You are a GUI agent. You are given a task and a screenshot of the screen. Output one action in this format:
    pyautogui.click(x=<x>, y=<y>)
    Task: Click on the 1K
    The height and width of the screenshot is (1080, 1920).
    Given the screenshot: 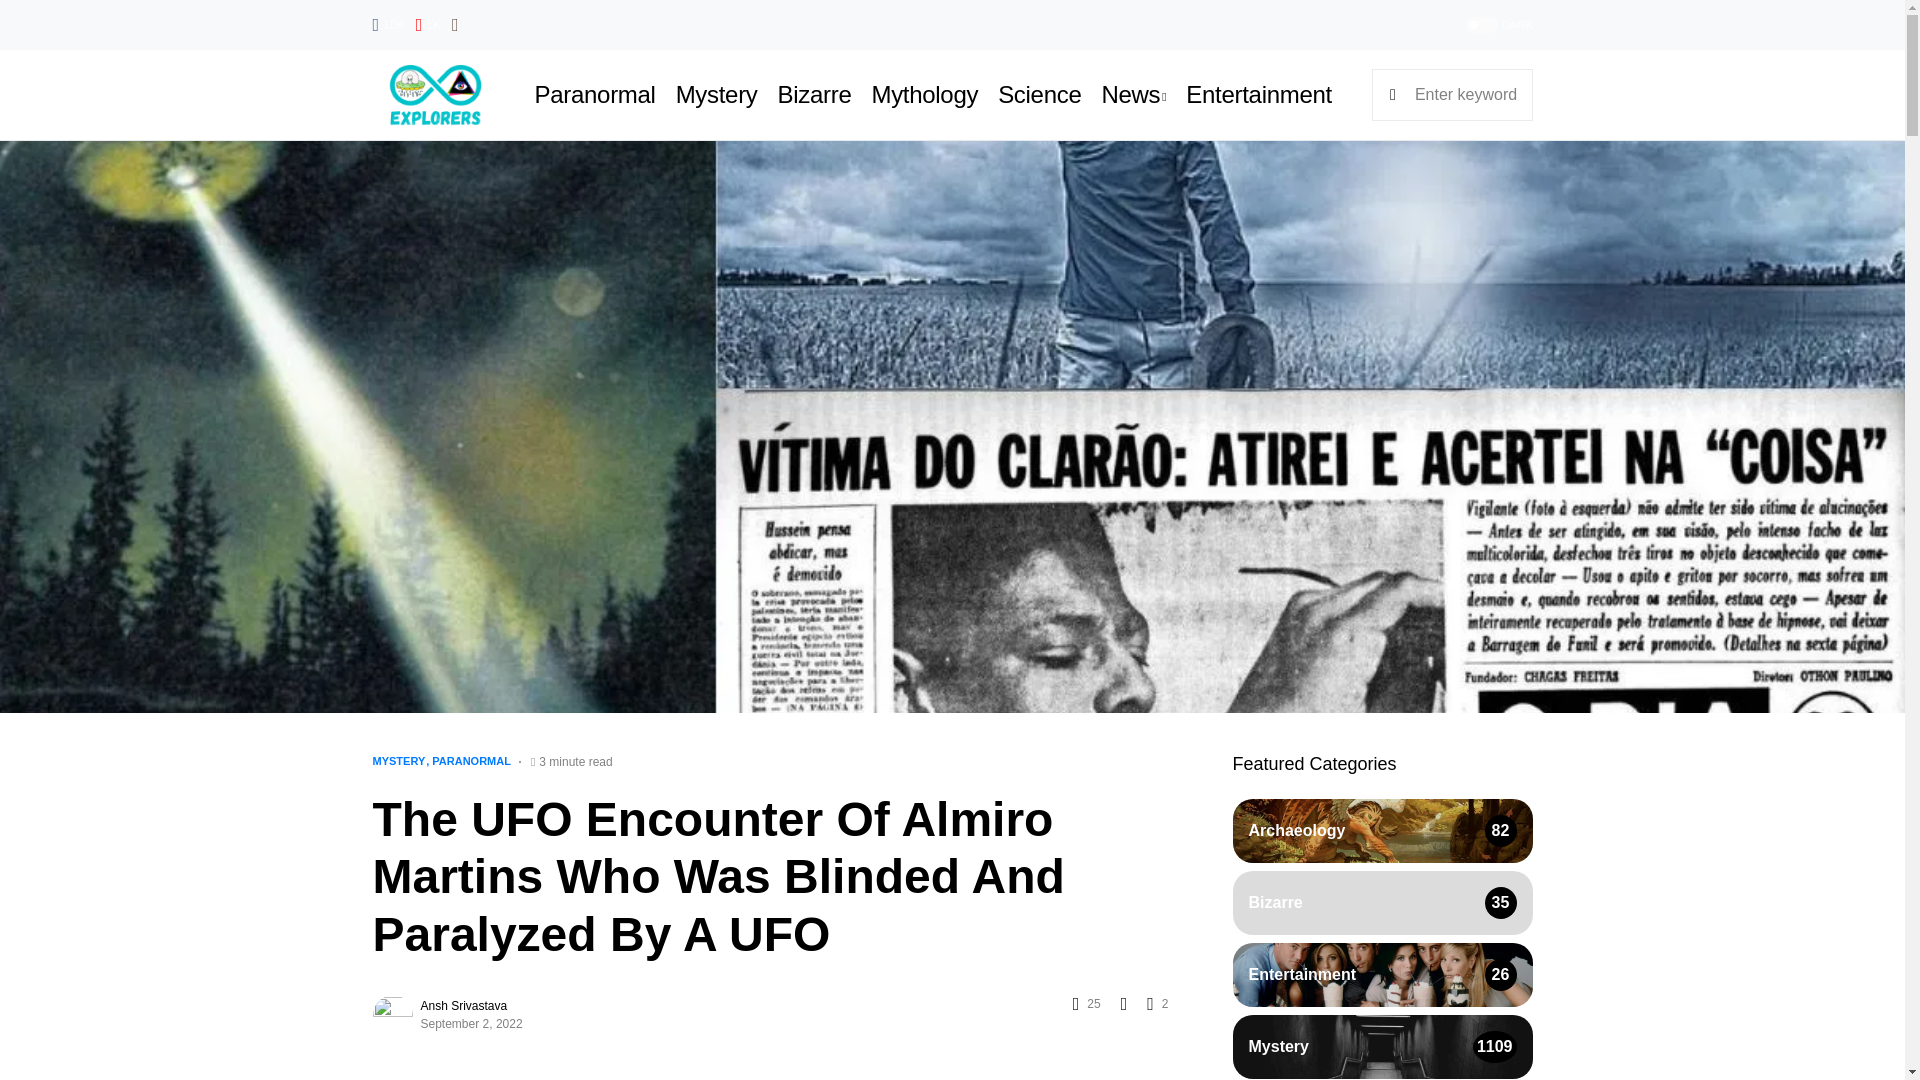 What is the action you would take?
    pyautogui.click(x=428, y=24)
    